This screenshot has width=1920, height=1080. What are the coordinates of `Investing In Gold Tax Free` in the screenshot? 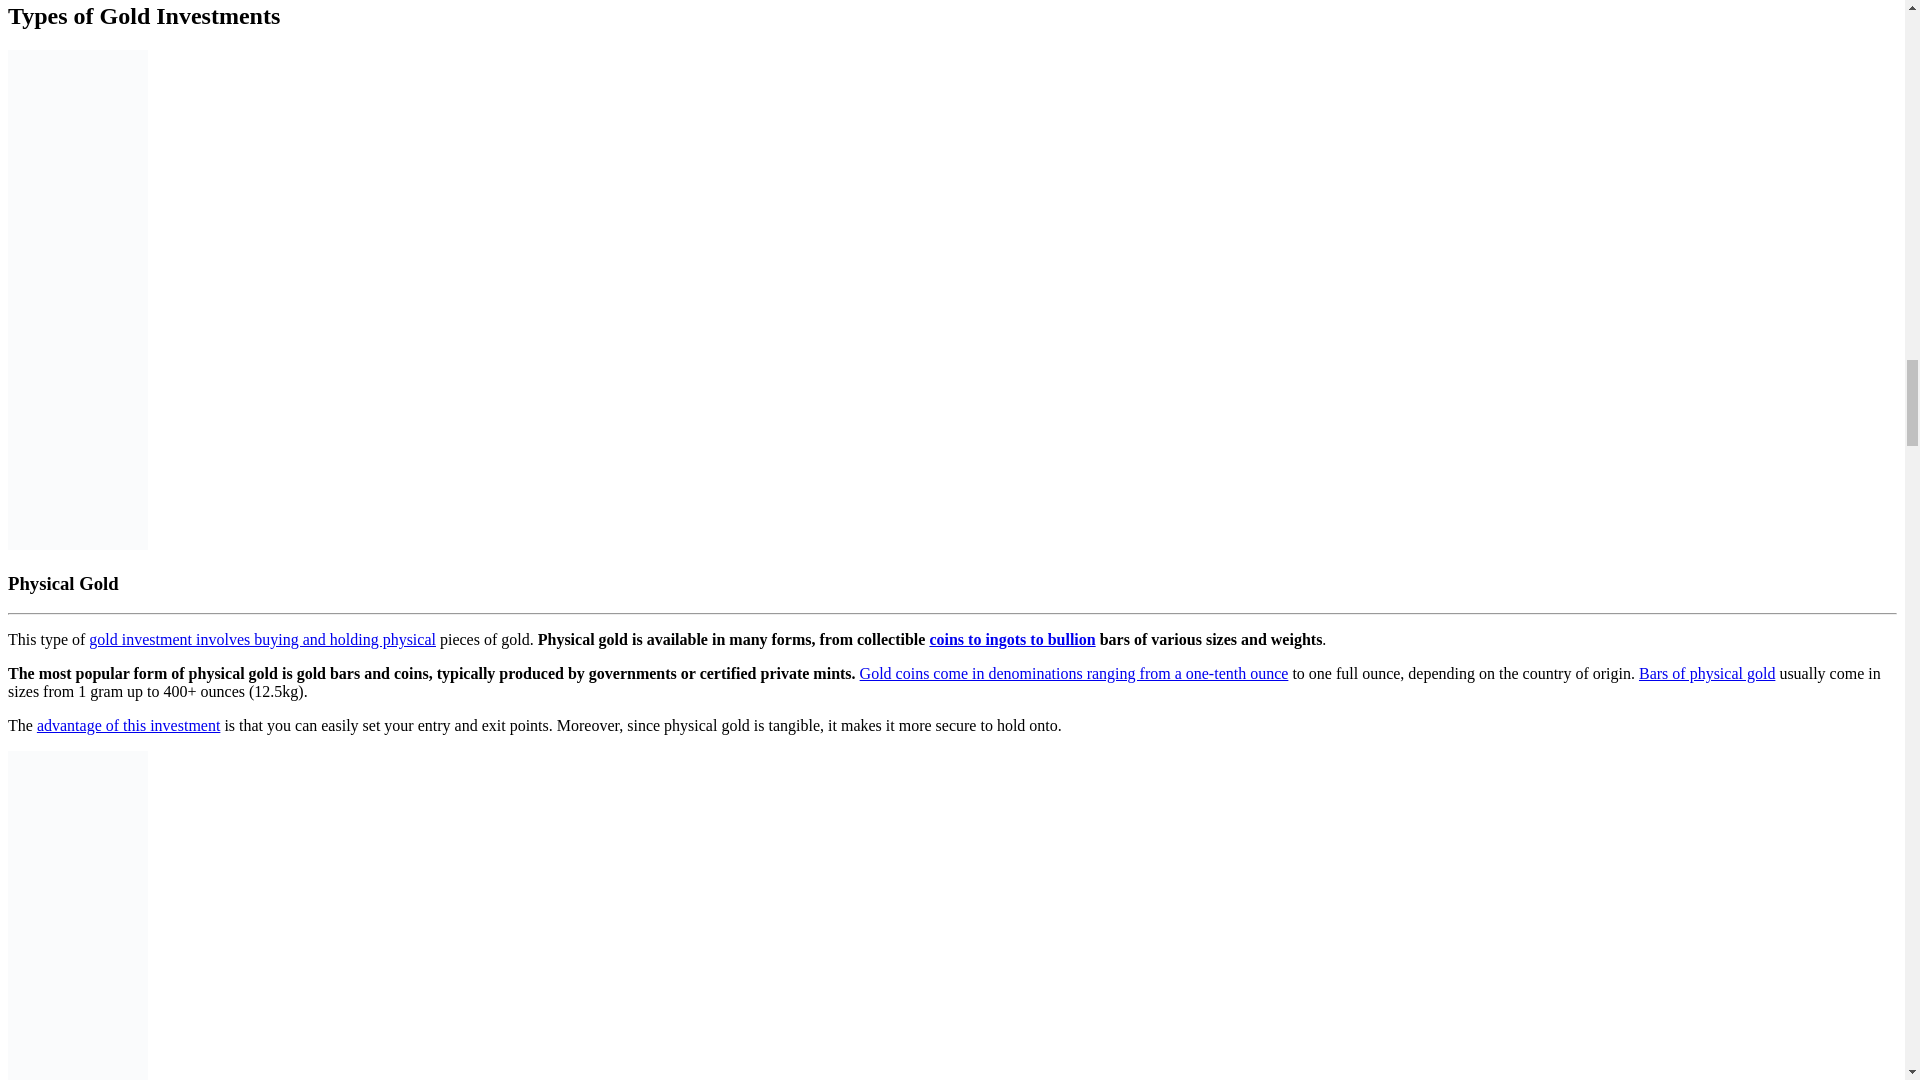 It's located at (77, 299).